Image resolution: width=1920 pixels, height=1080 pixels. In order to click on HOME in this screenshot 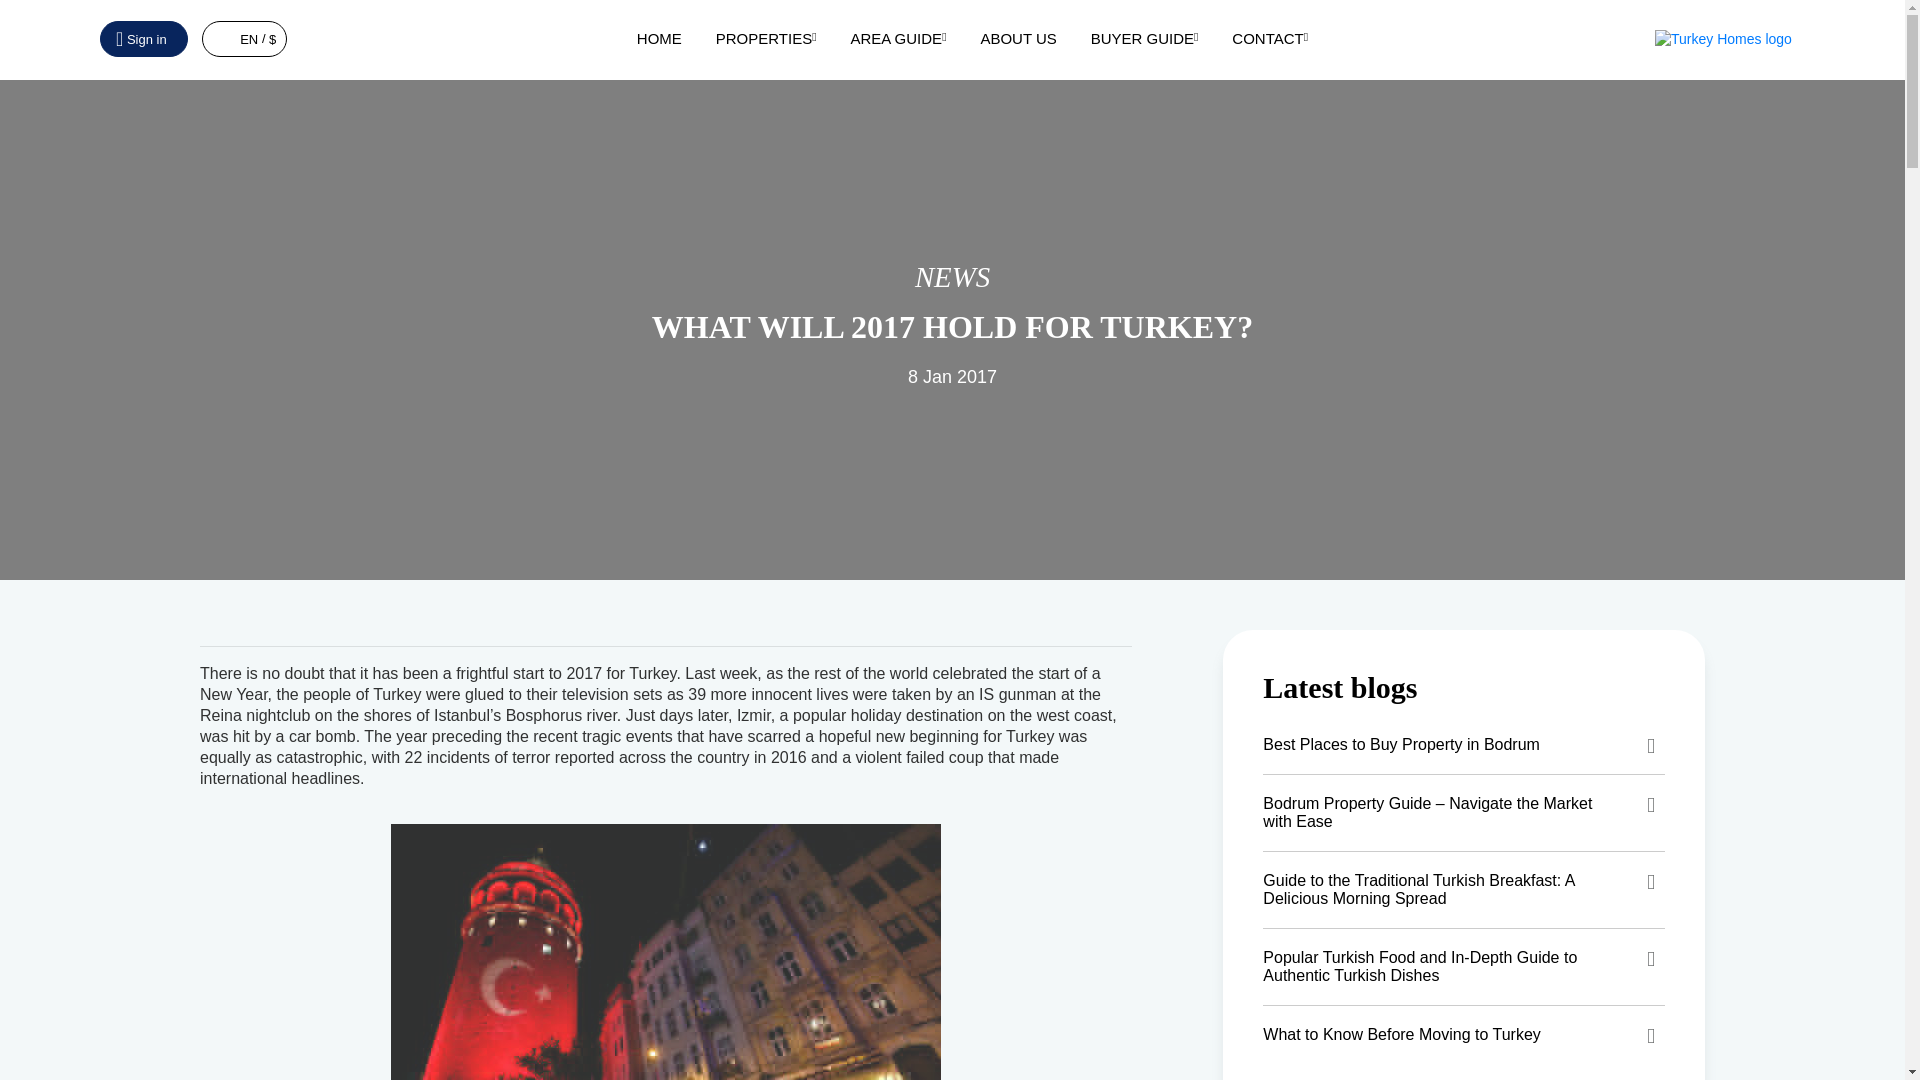, I will do `click(659, 38)`.